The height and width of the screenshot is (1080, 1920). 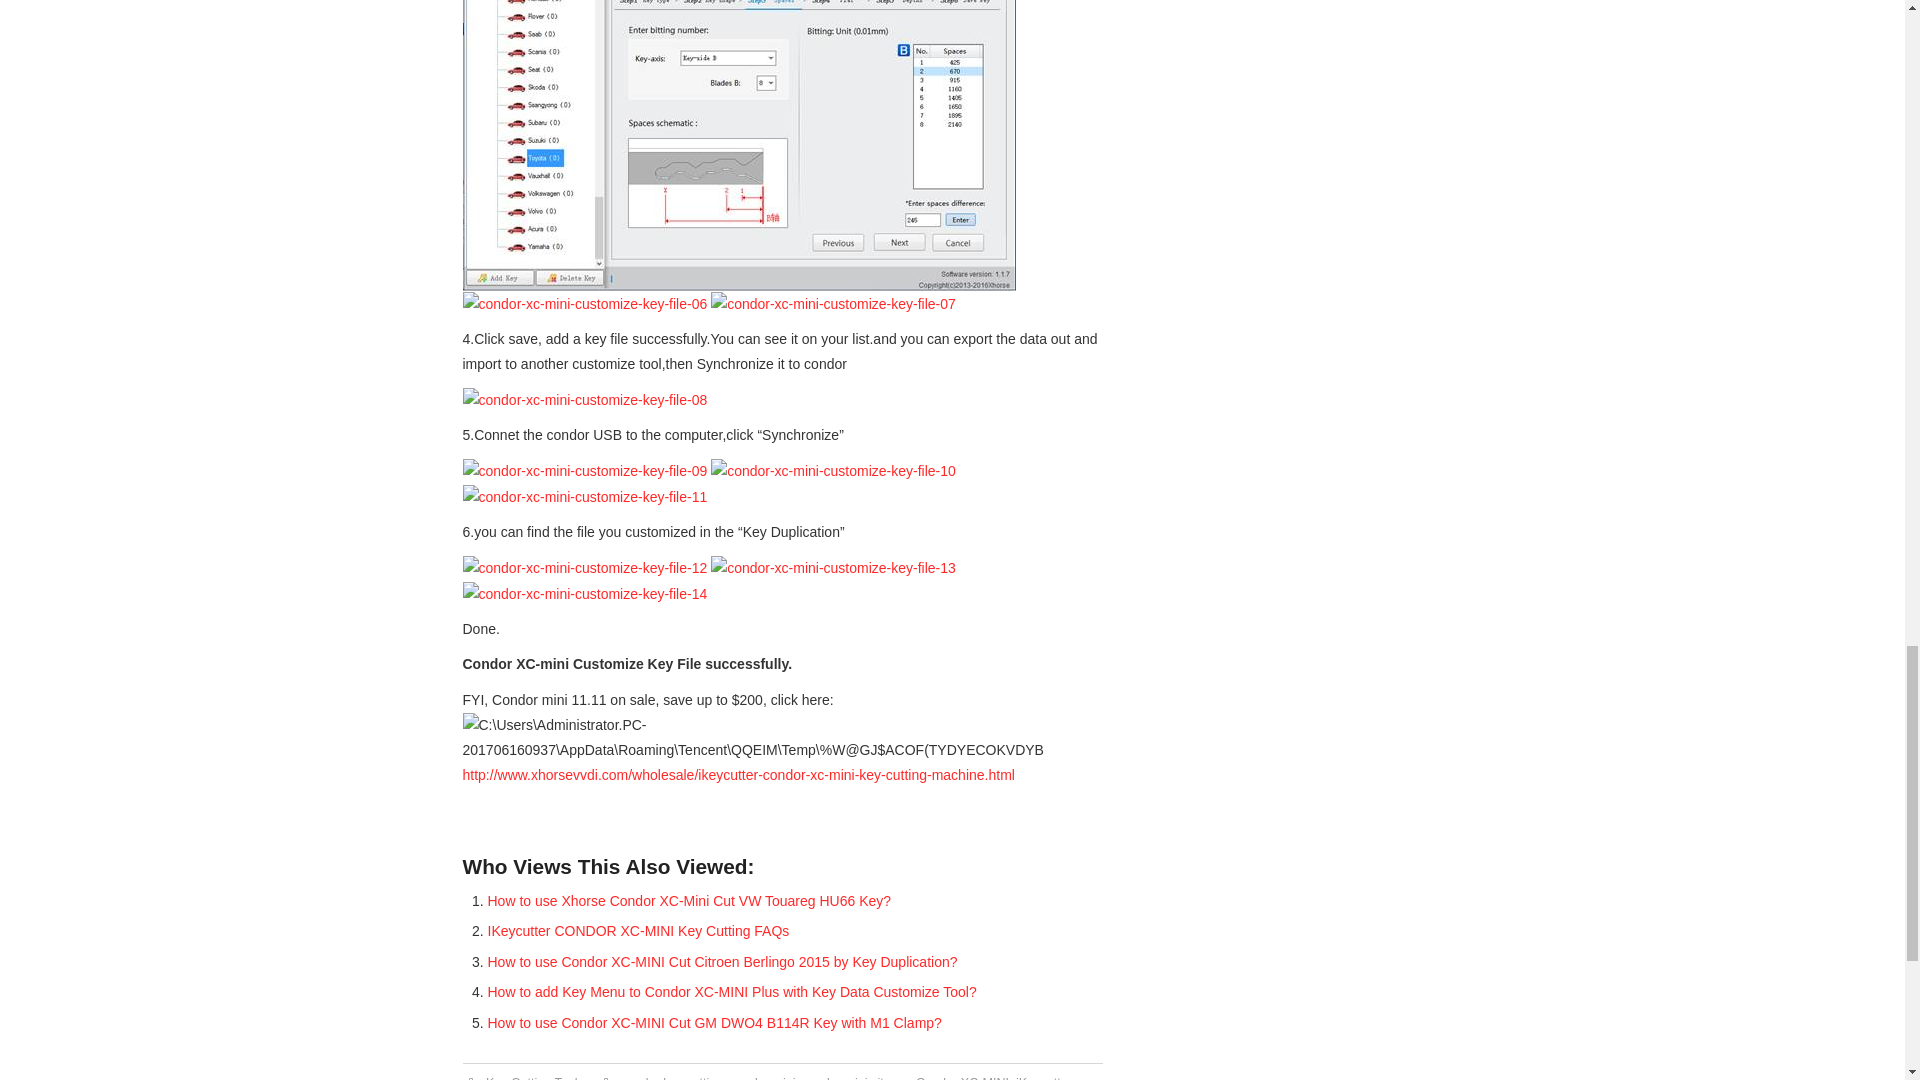 What do you see at coordinates (738, 145) in the screenshot?
I see `condor-xc-mini-customize-key-file-05 ` at bounding box center [738, 145].